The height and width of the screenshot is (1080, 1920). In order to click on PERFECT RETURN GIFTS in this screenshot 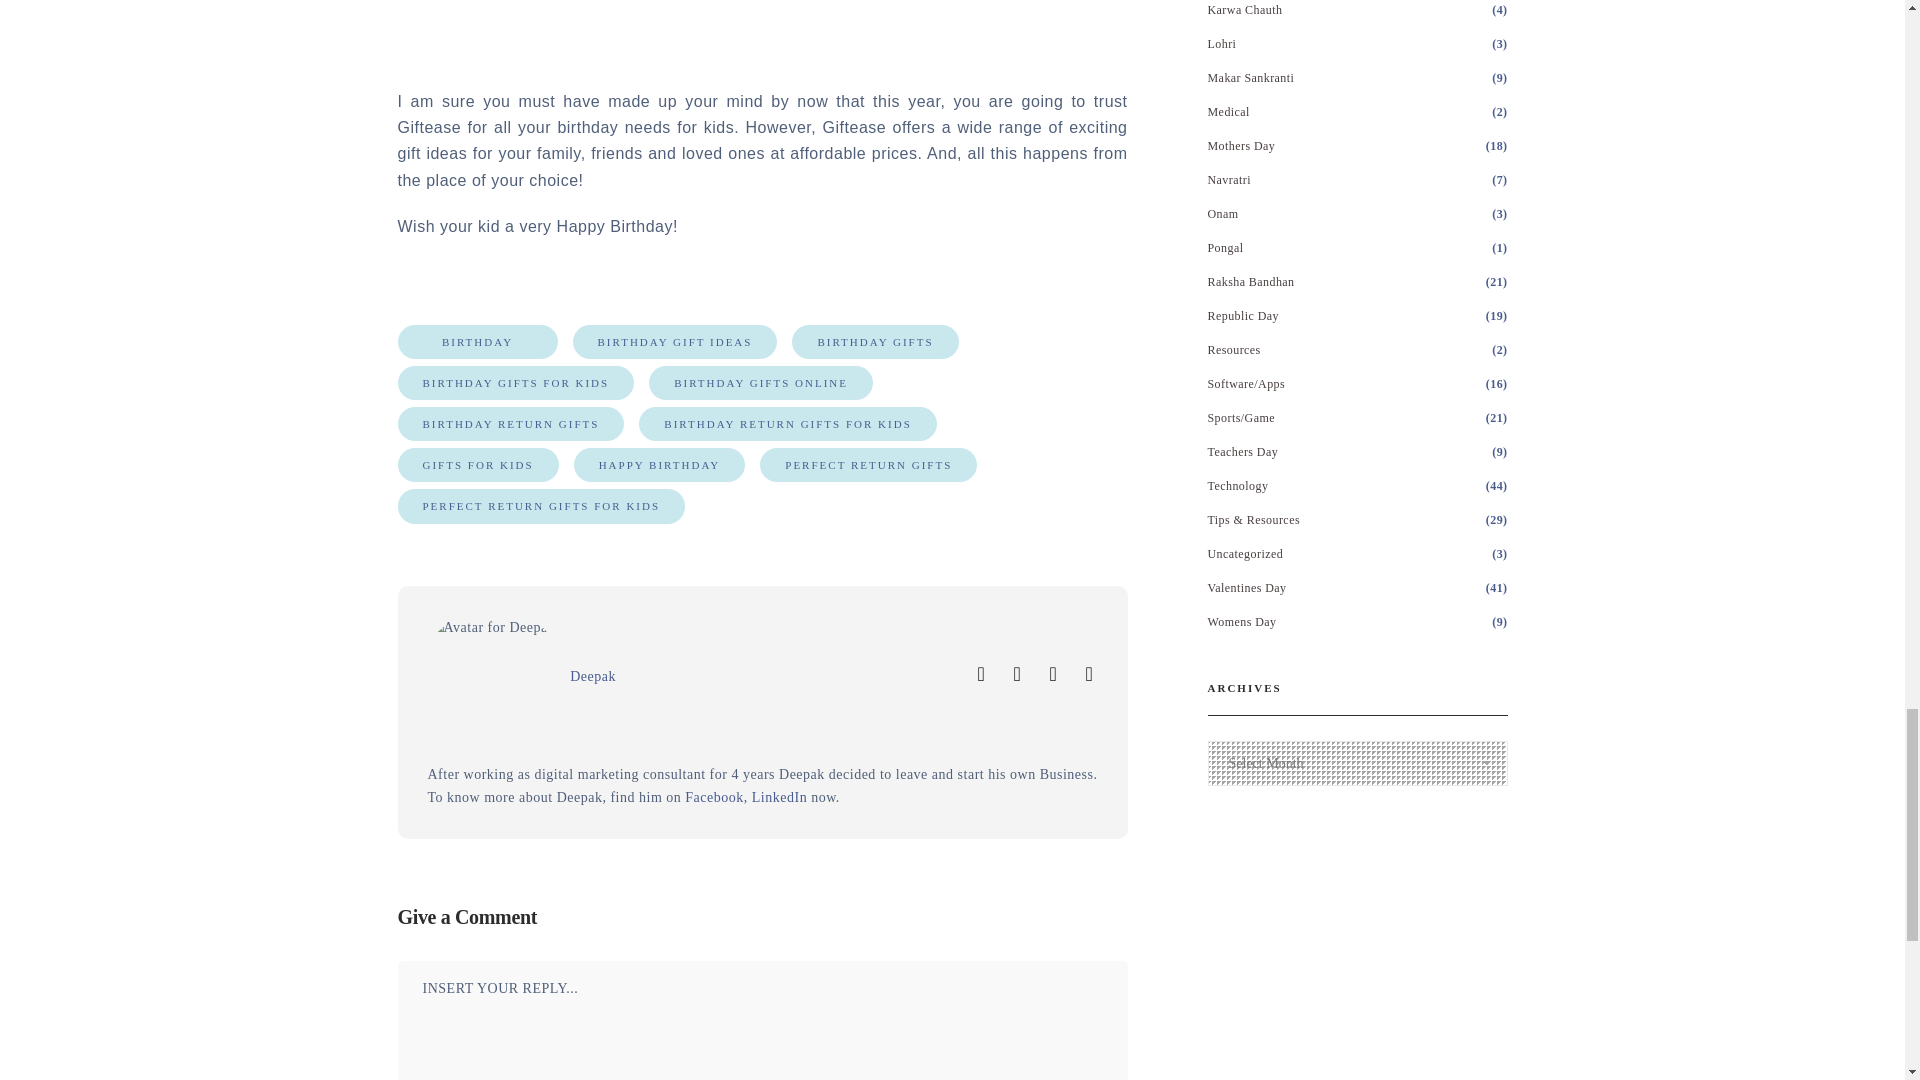, I will do `click(868, 464)`.